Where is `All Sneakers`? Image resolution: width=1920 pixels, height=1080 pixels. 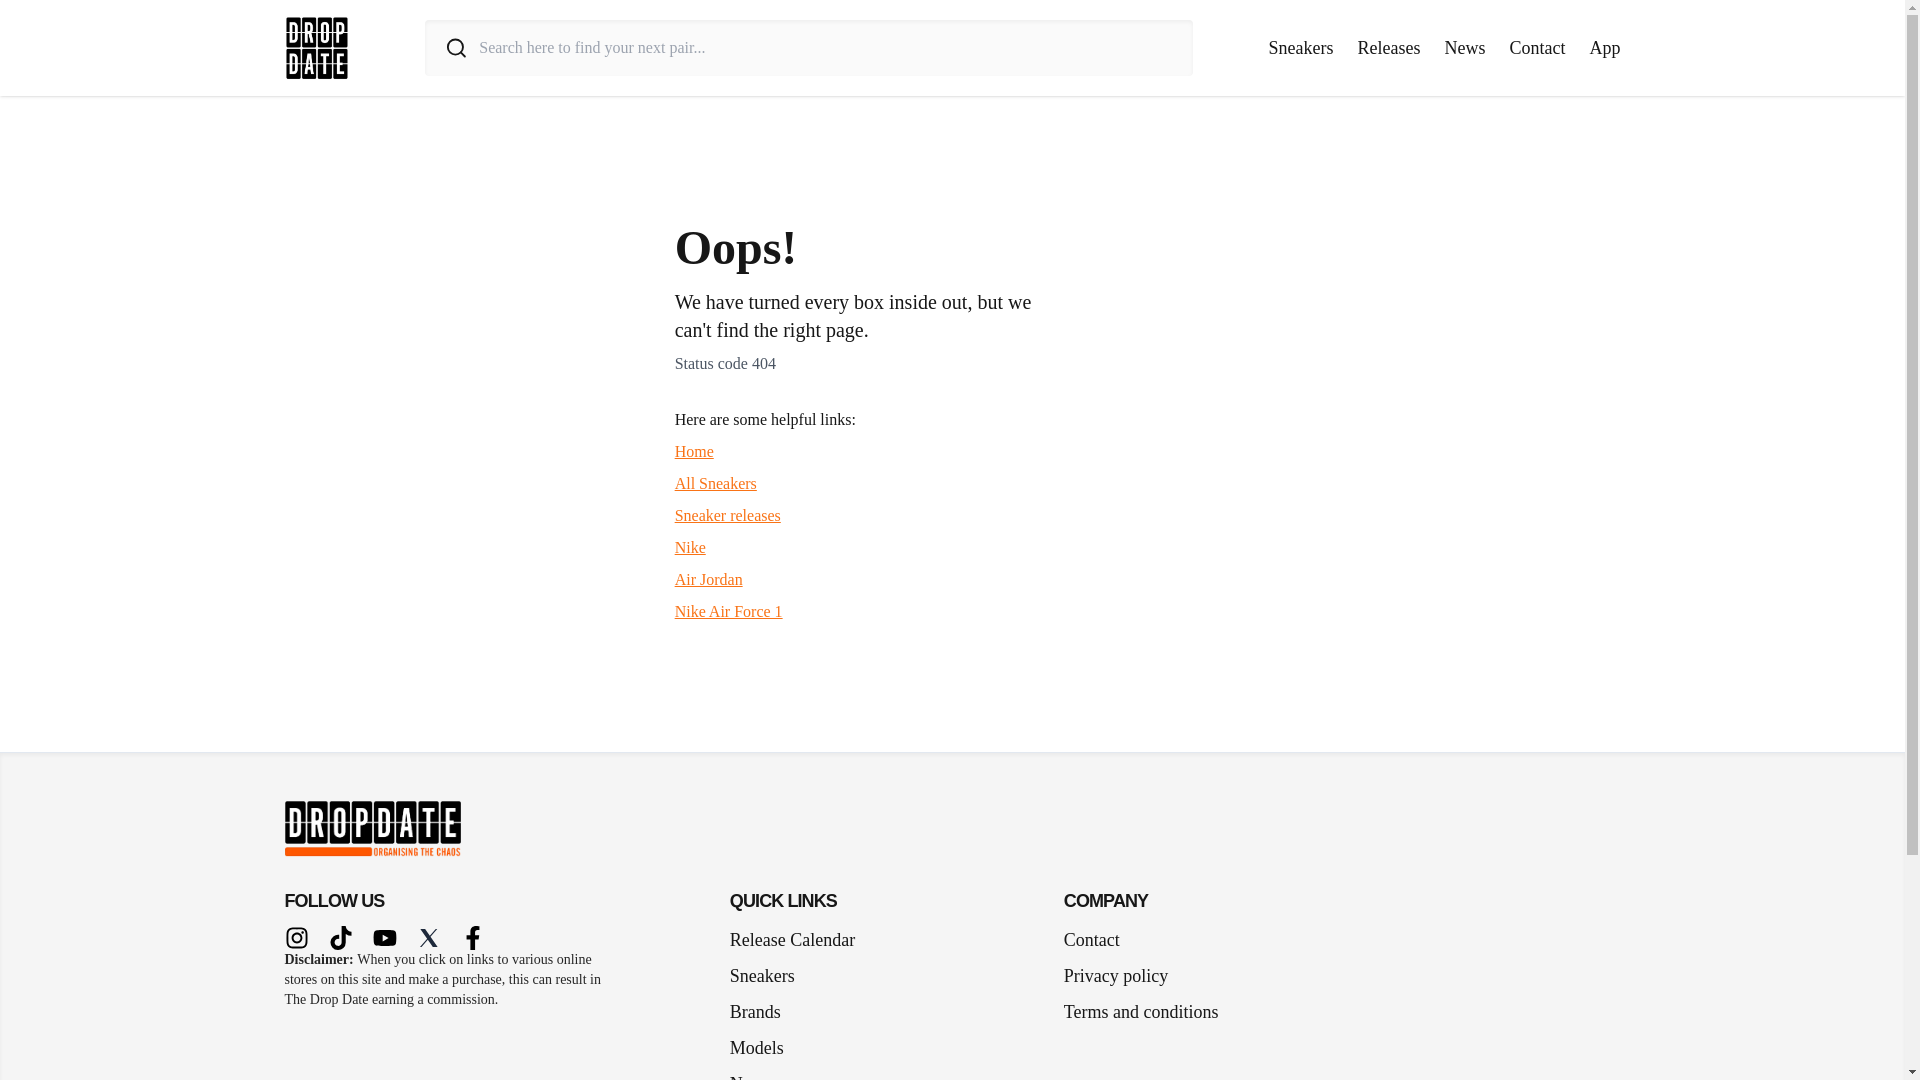 All Sneakers is located at coordinates (716, 484).